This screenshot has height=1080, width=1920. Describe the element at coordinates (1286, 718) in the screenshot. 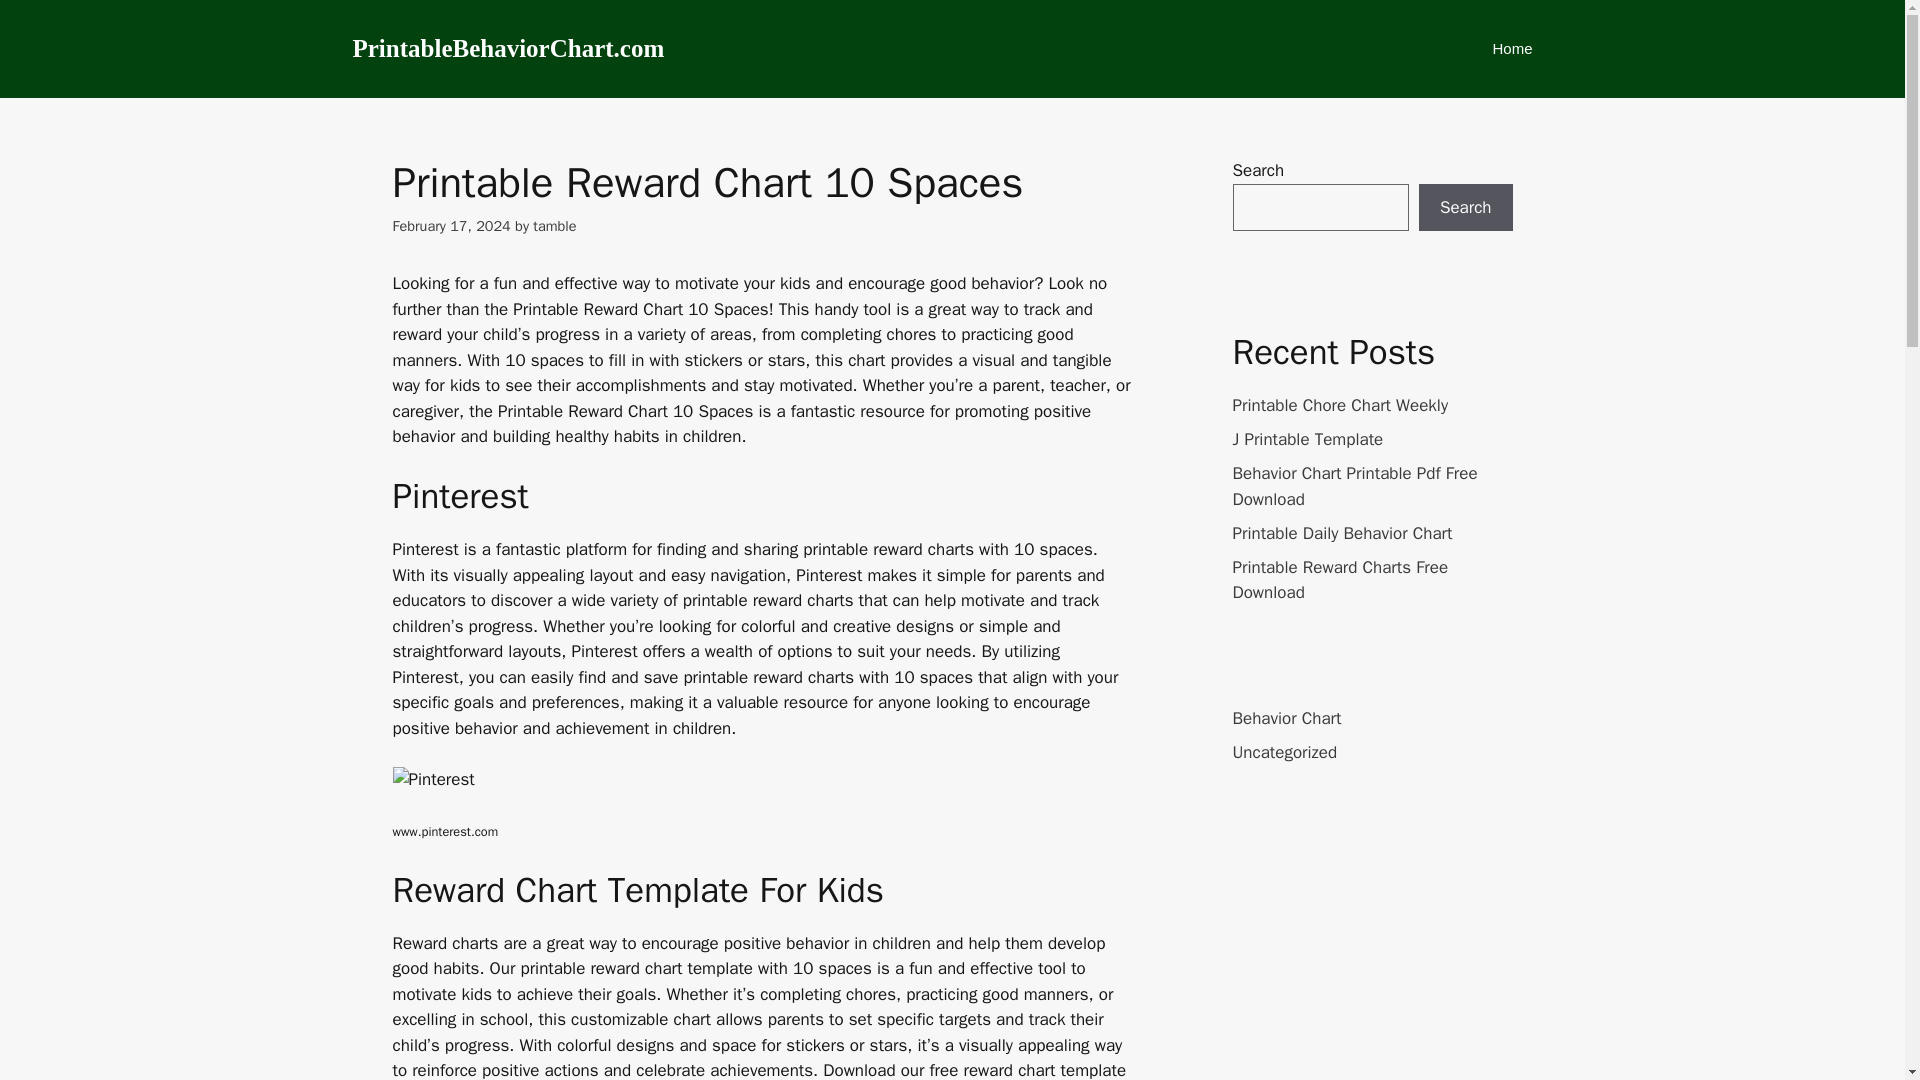

I see `Behavior Chart` at that location.